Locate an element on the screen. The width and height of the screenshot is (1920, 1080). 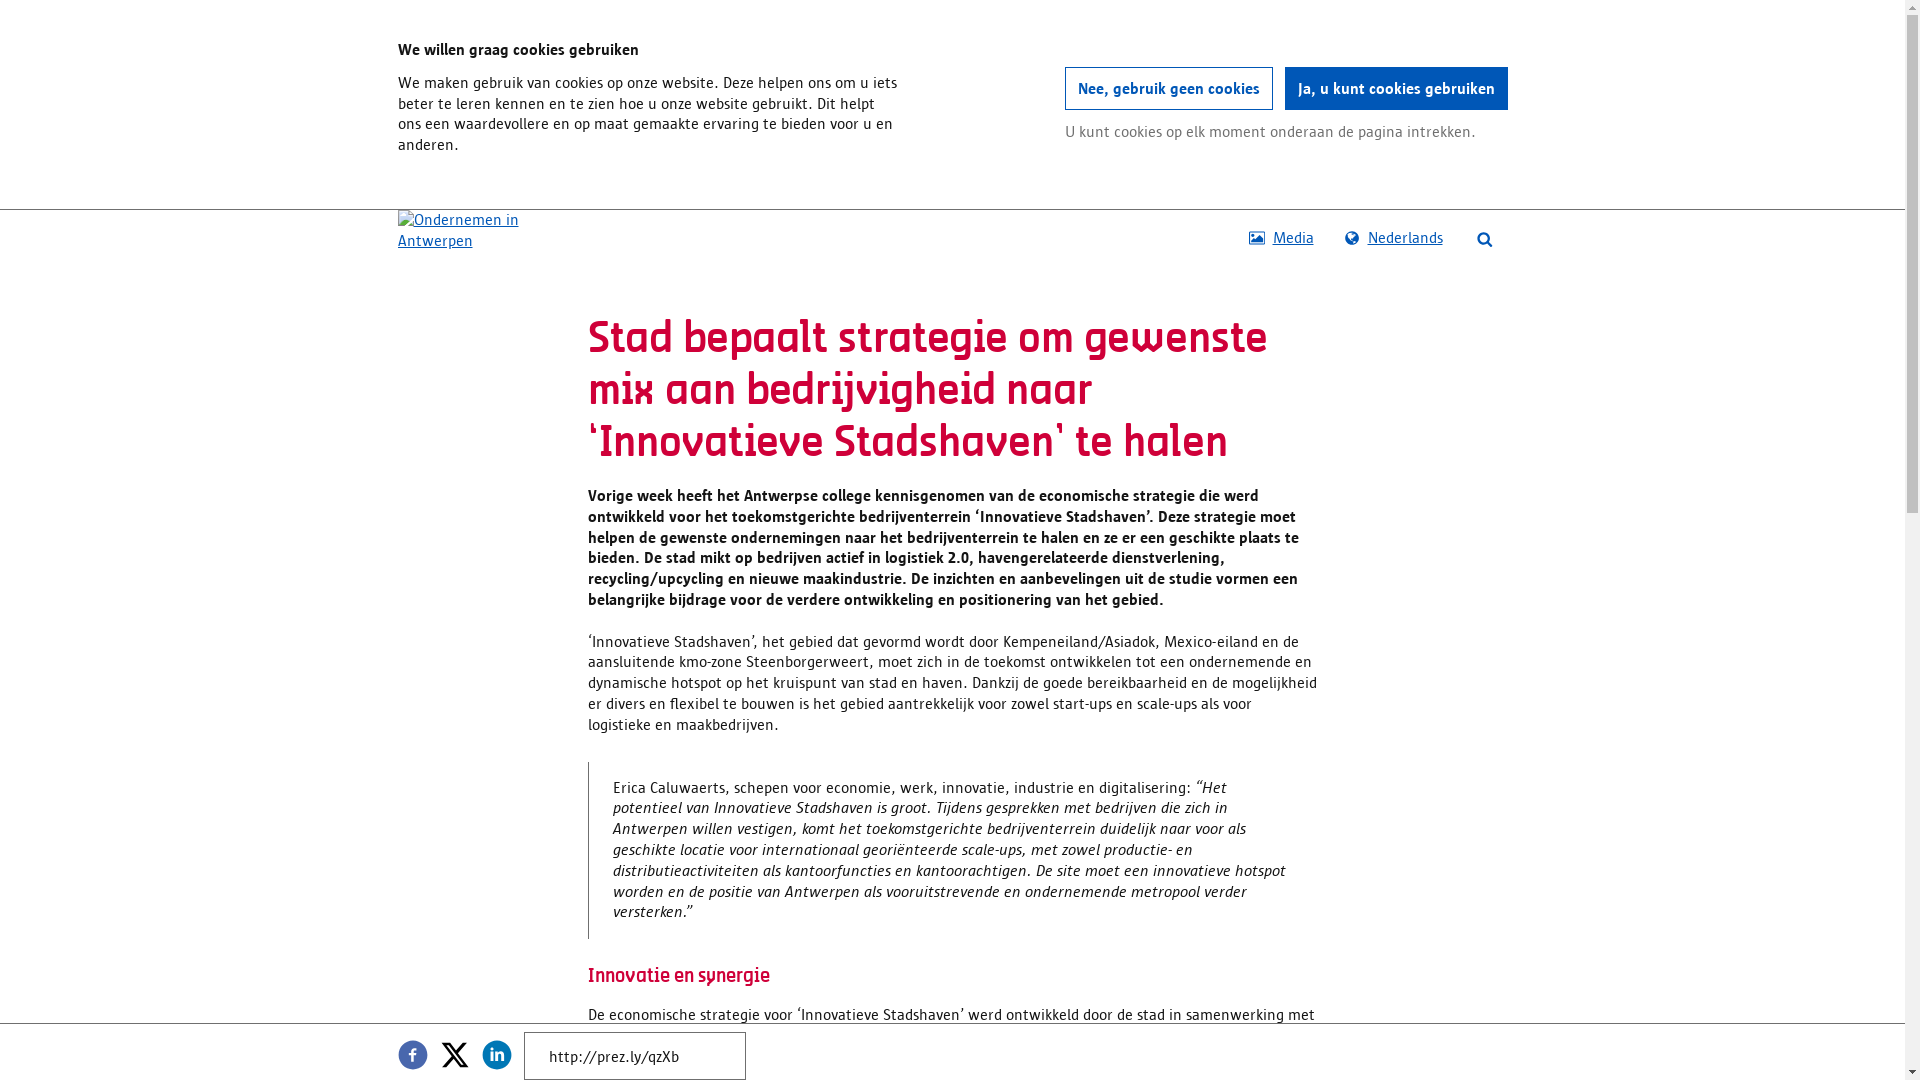
delen op Twitter is located at coordinates (455, 1055).